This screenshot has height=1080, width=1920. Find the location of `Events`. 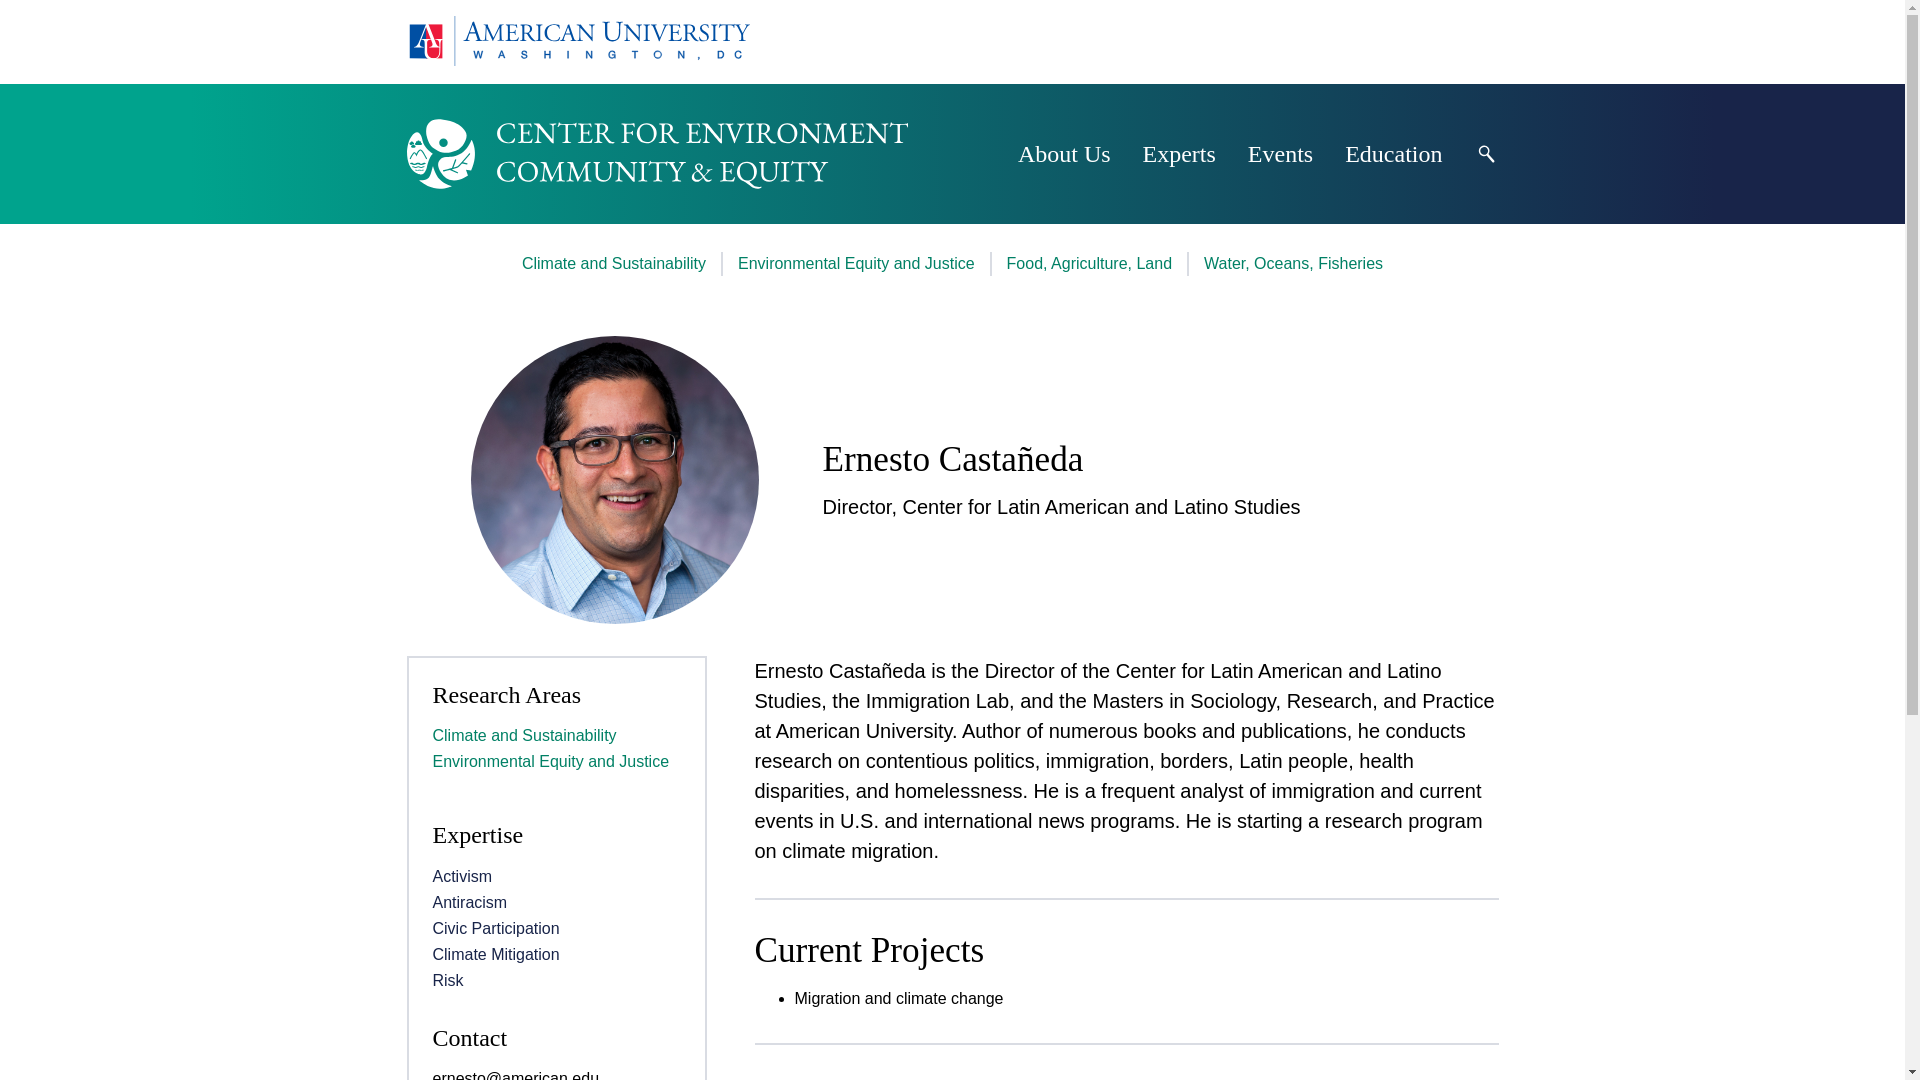

Events is located at coordinates (1280, 154).